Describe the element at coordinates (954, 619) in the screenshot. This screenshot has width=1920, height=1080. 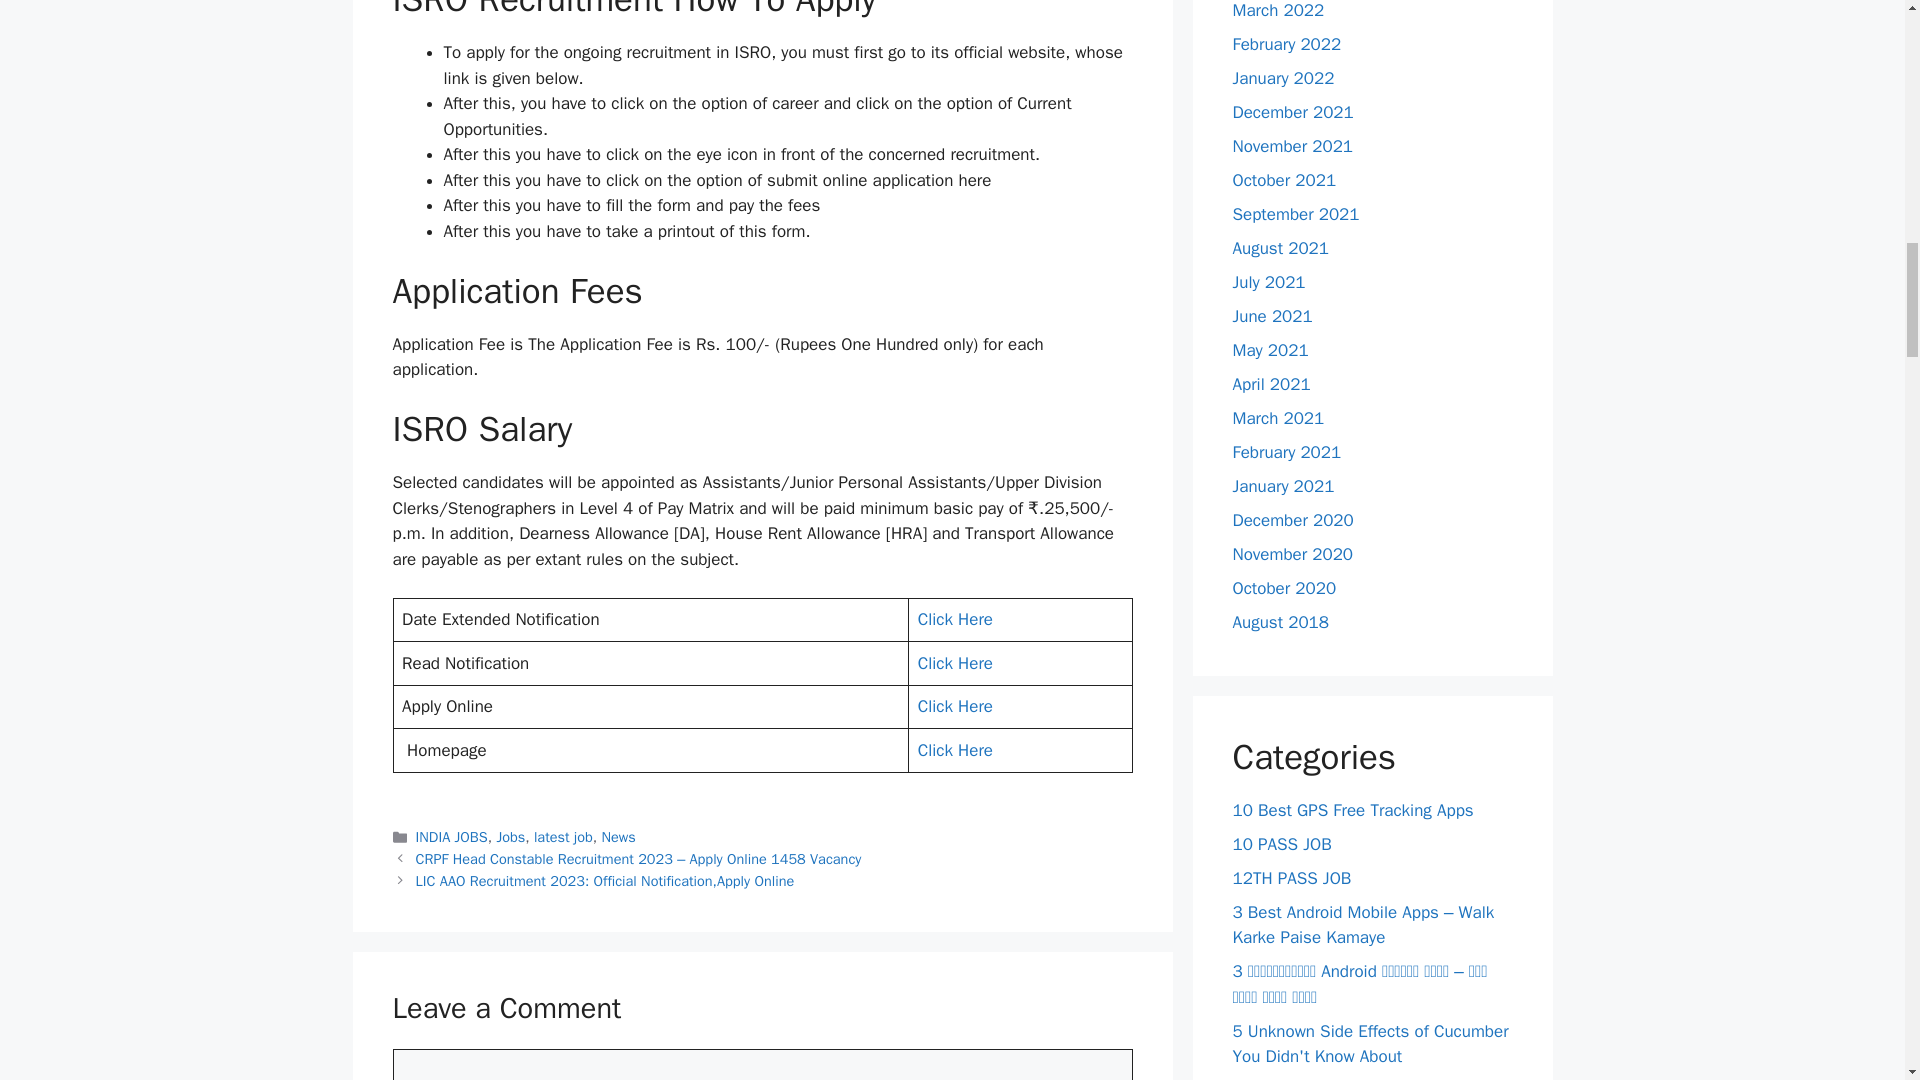
I see `Click Here` at that location.